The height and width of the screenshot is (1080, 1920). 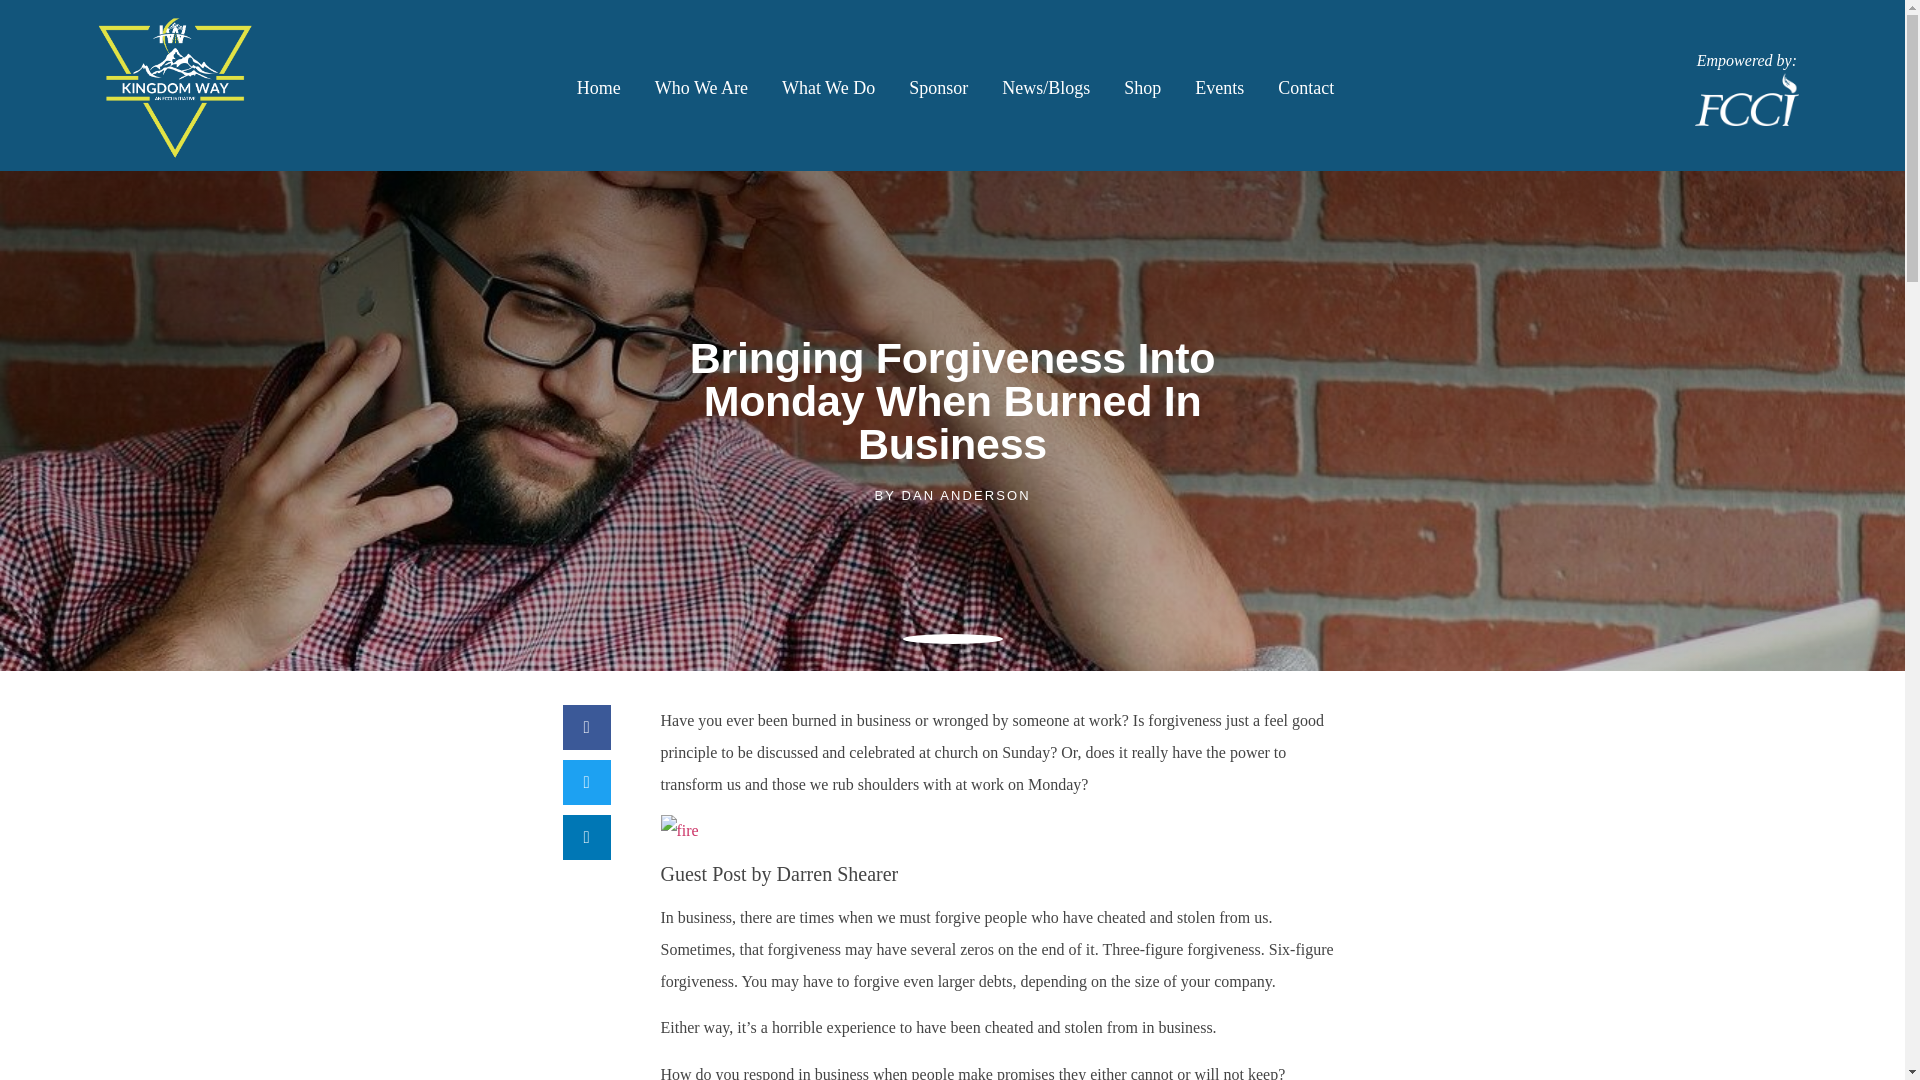 I want to click on Events, so click(x=1220, y=88).